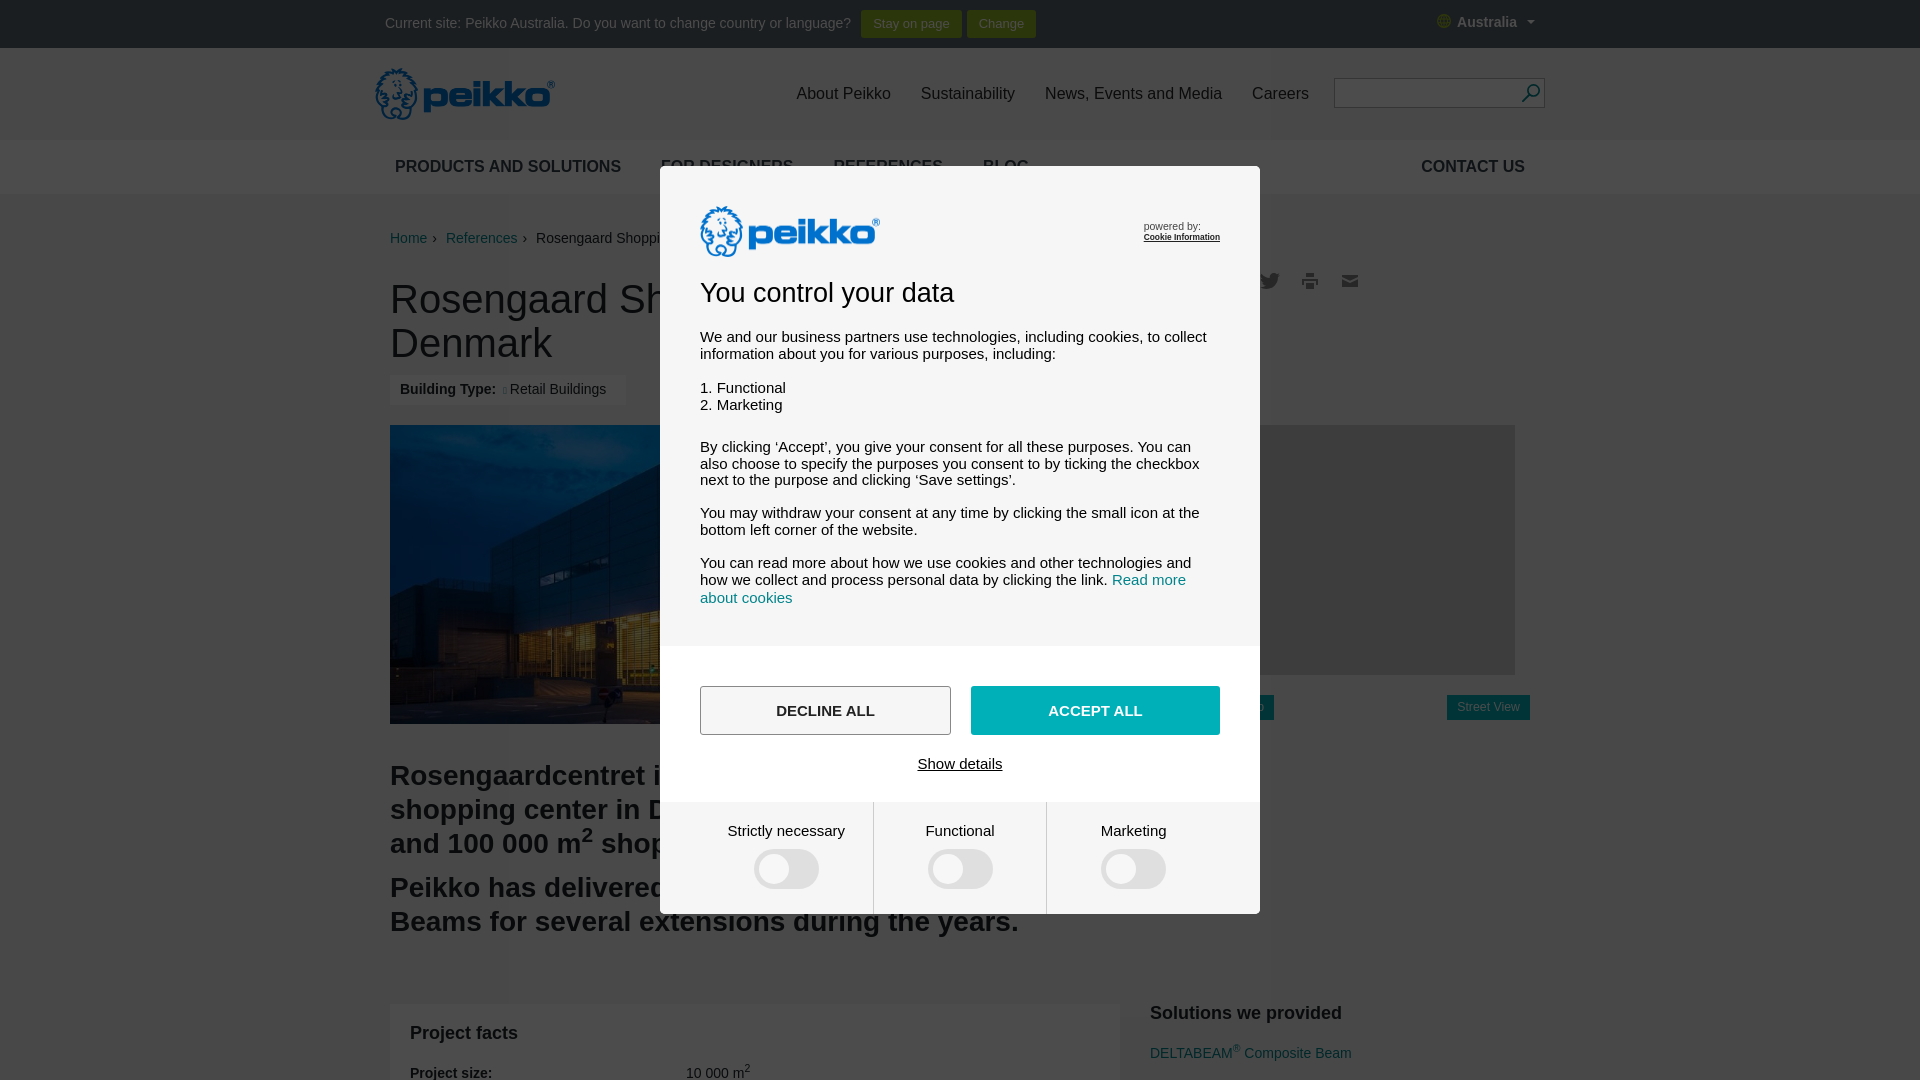 The image size is (1920, 1080). What do you see at coordinates (910, 23) in the screenshot?
I see `Stay on page` at bounding box center [910, 23].